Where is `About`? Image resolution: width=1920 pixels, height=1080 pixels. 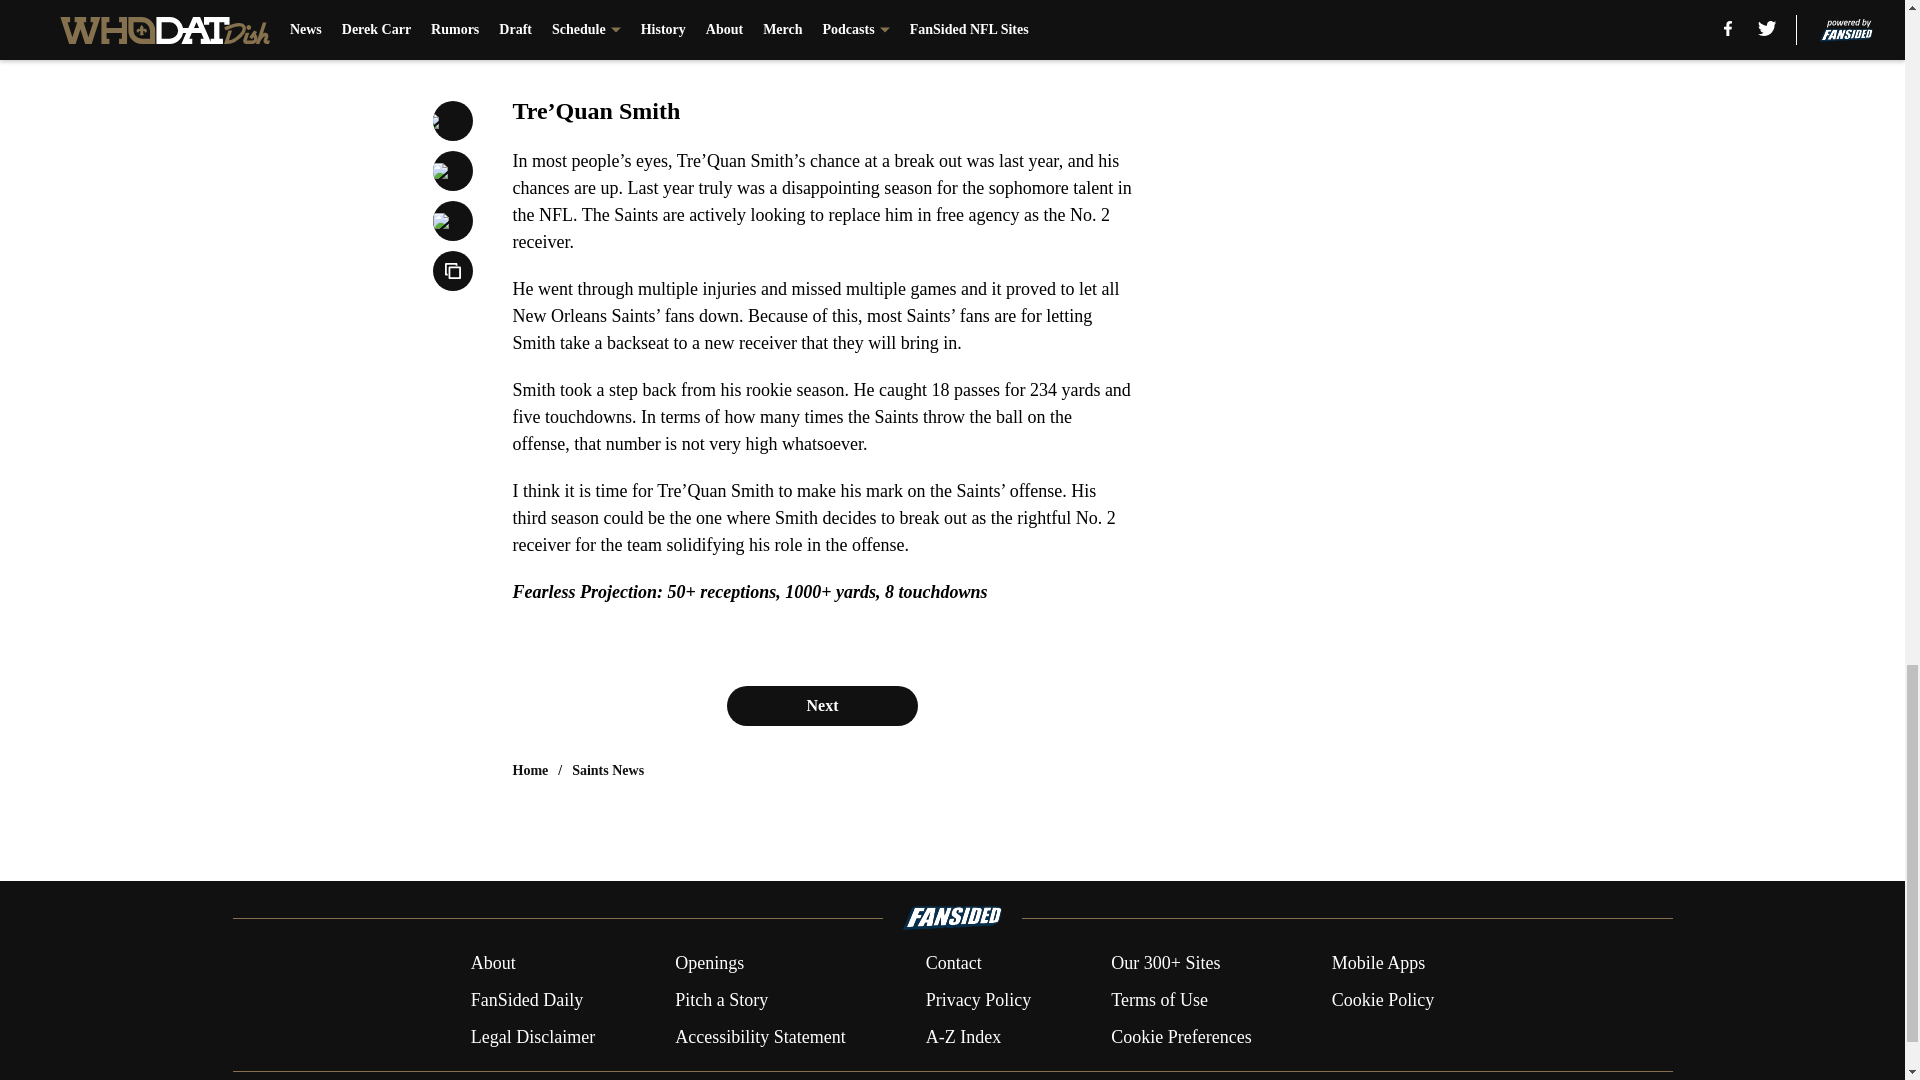 About is located at coordinates (493, 964).